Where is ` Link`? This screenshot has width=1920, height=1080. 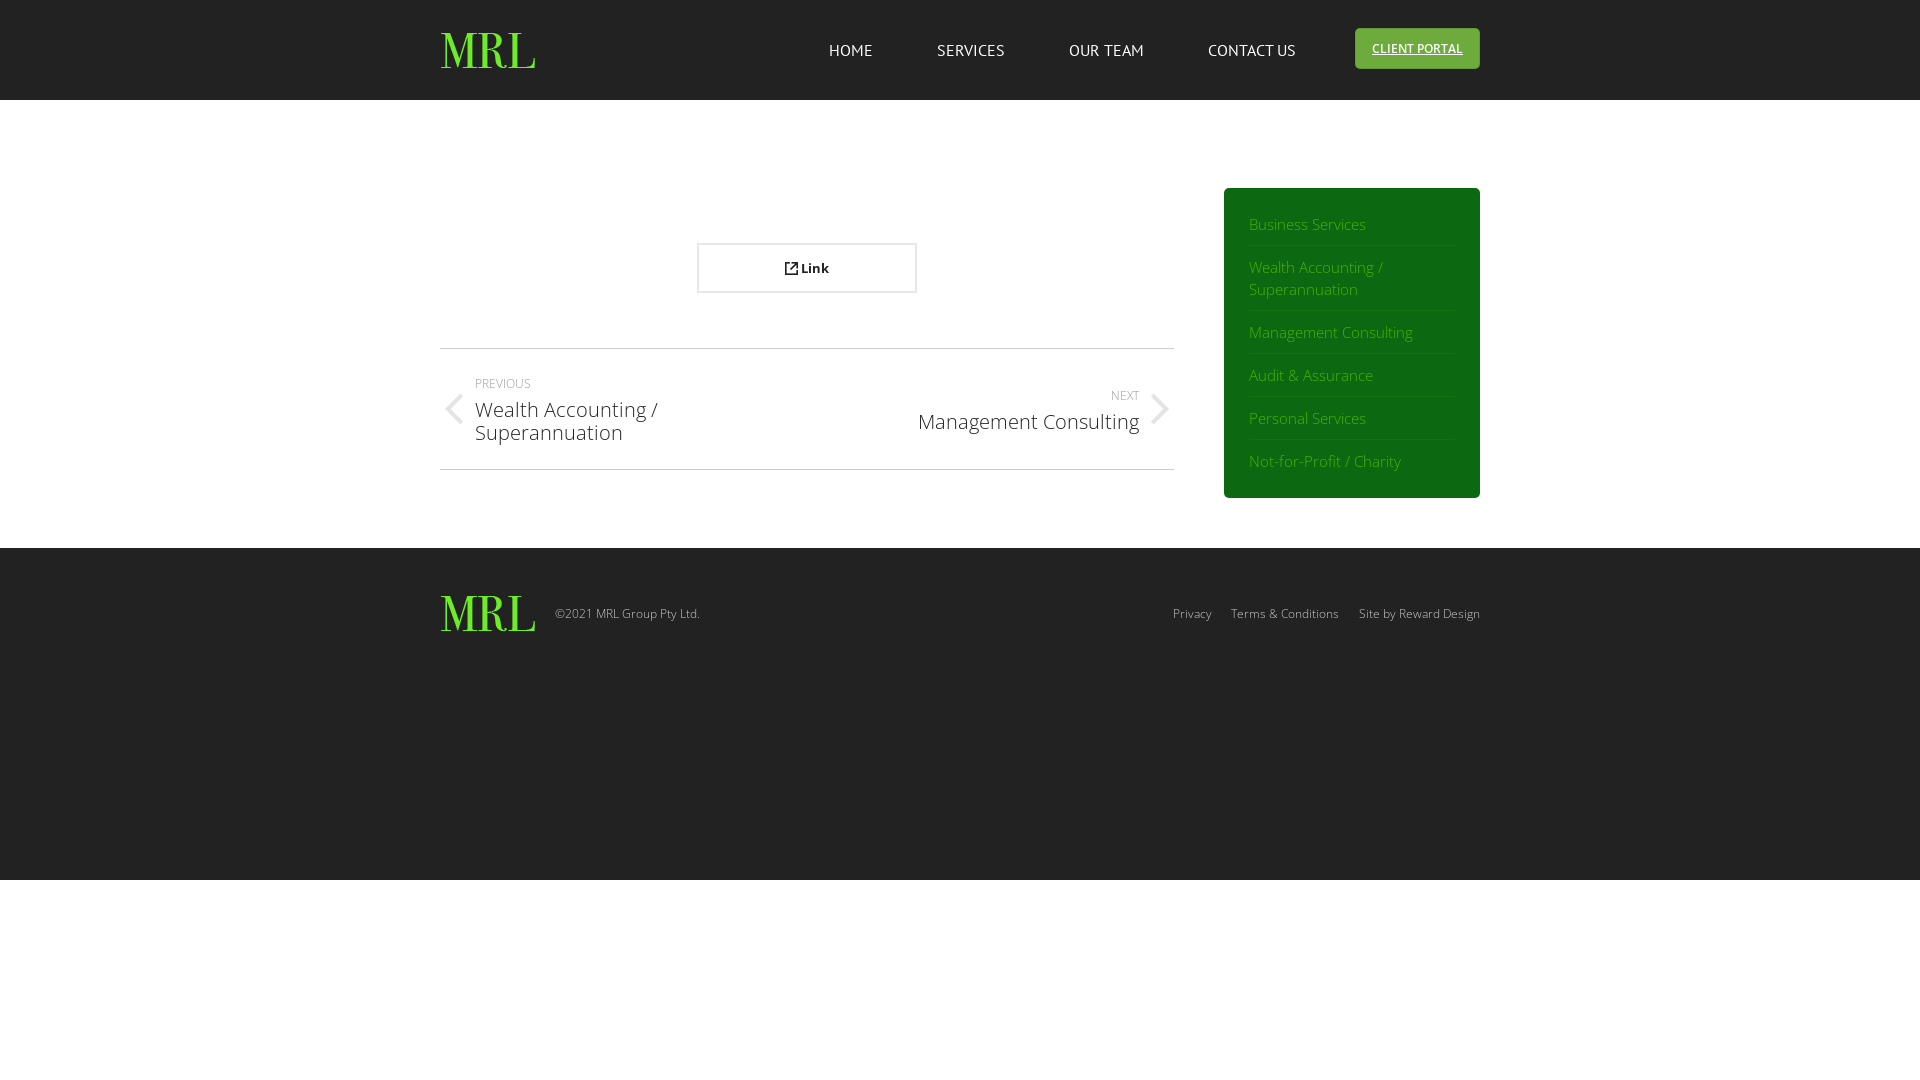  Link is located at coordinates (807, 268).